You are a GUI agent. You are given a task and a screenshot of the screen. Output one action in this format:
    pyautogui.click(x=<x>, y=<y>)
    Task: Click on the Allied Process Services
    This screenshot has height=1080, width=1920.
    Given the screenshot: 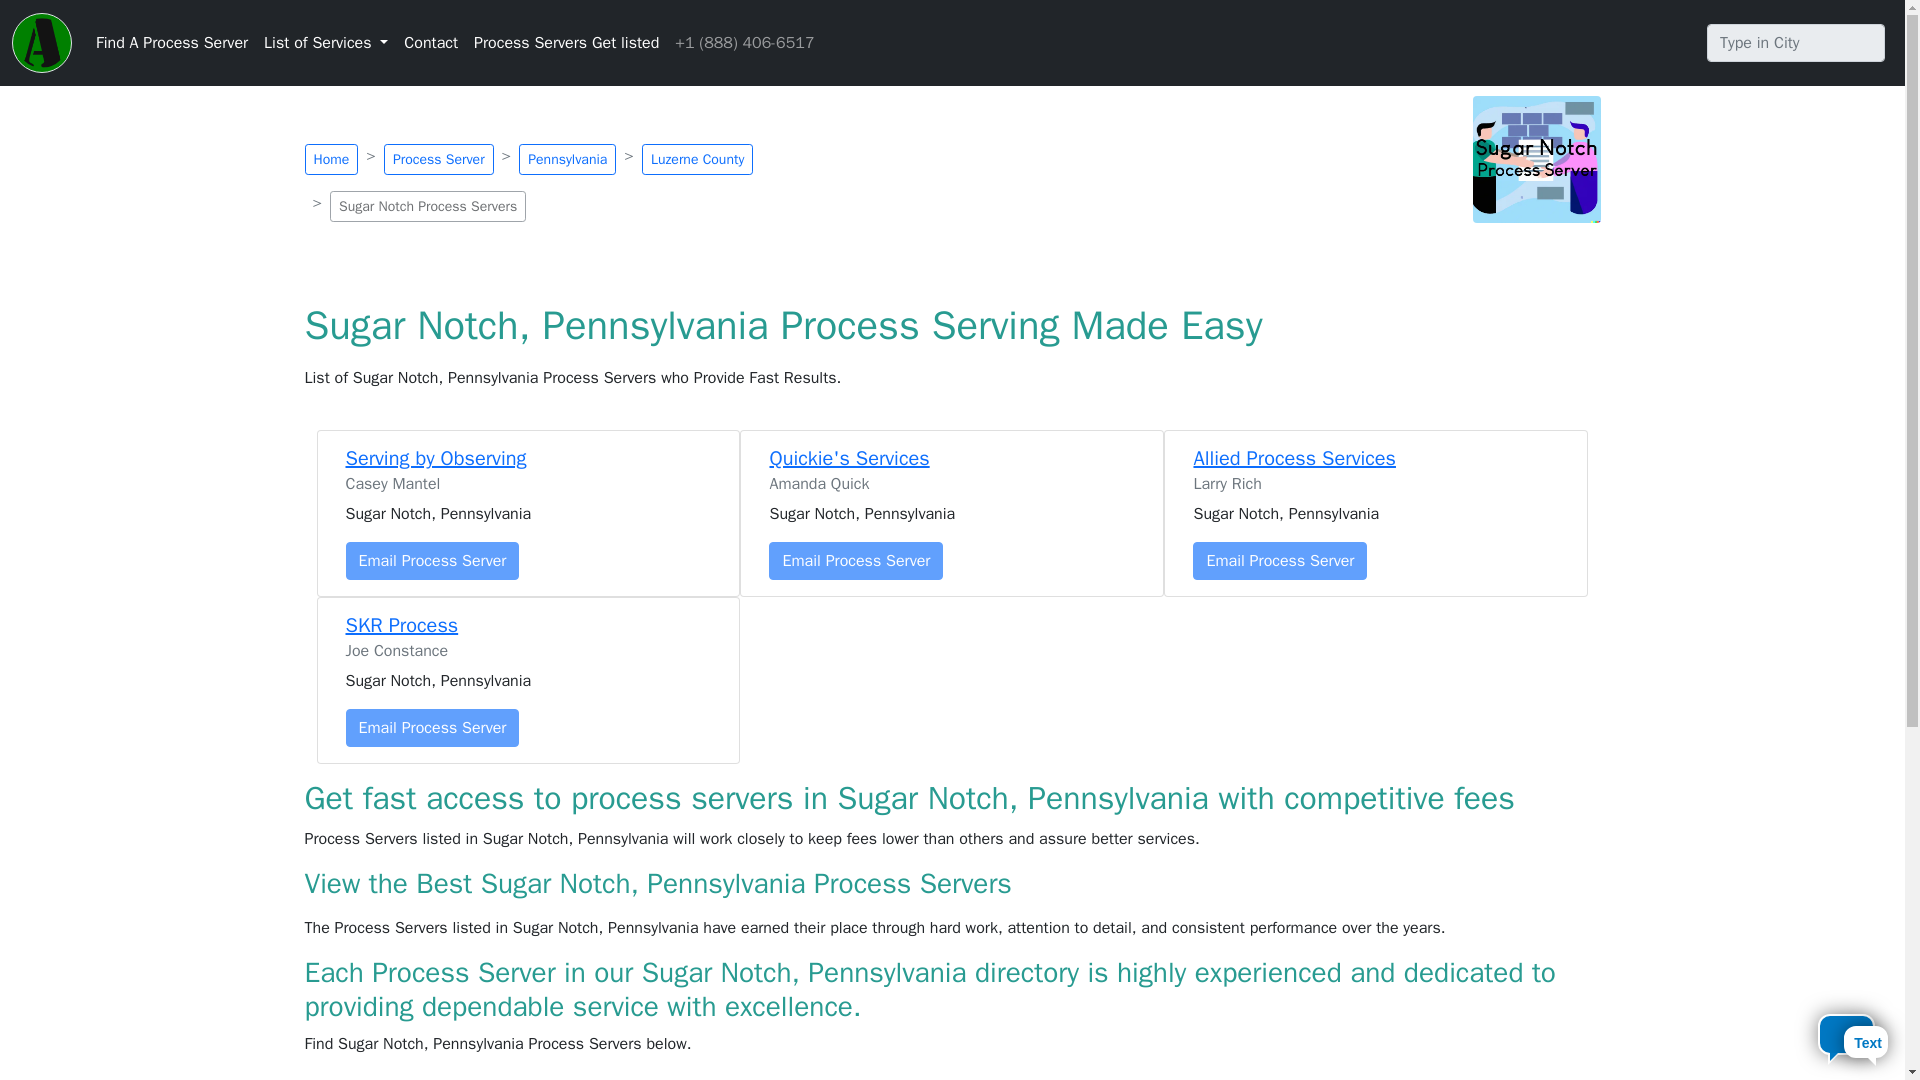 What is the action you would take?
    pyautogui.click(x=1294, y=458)
    